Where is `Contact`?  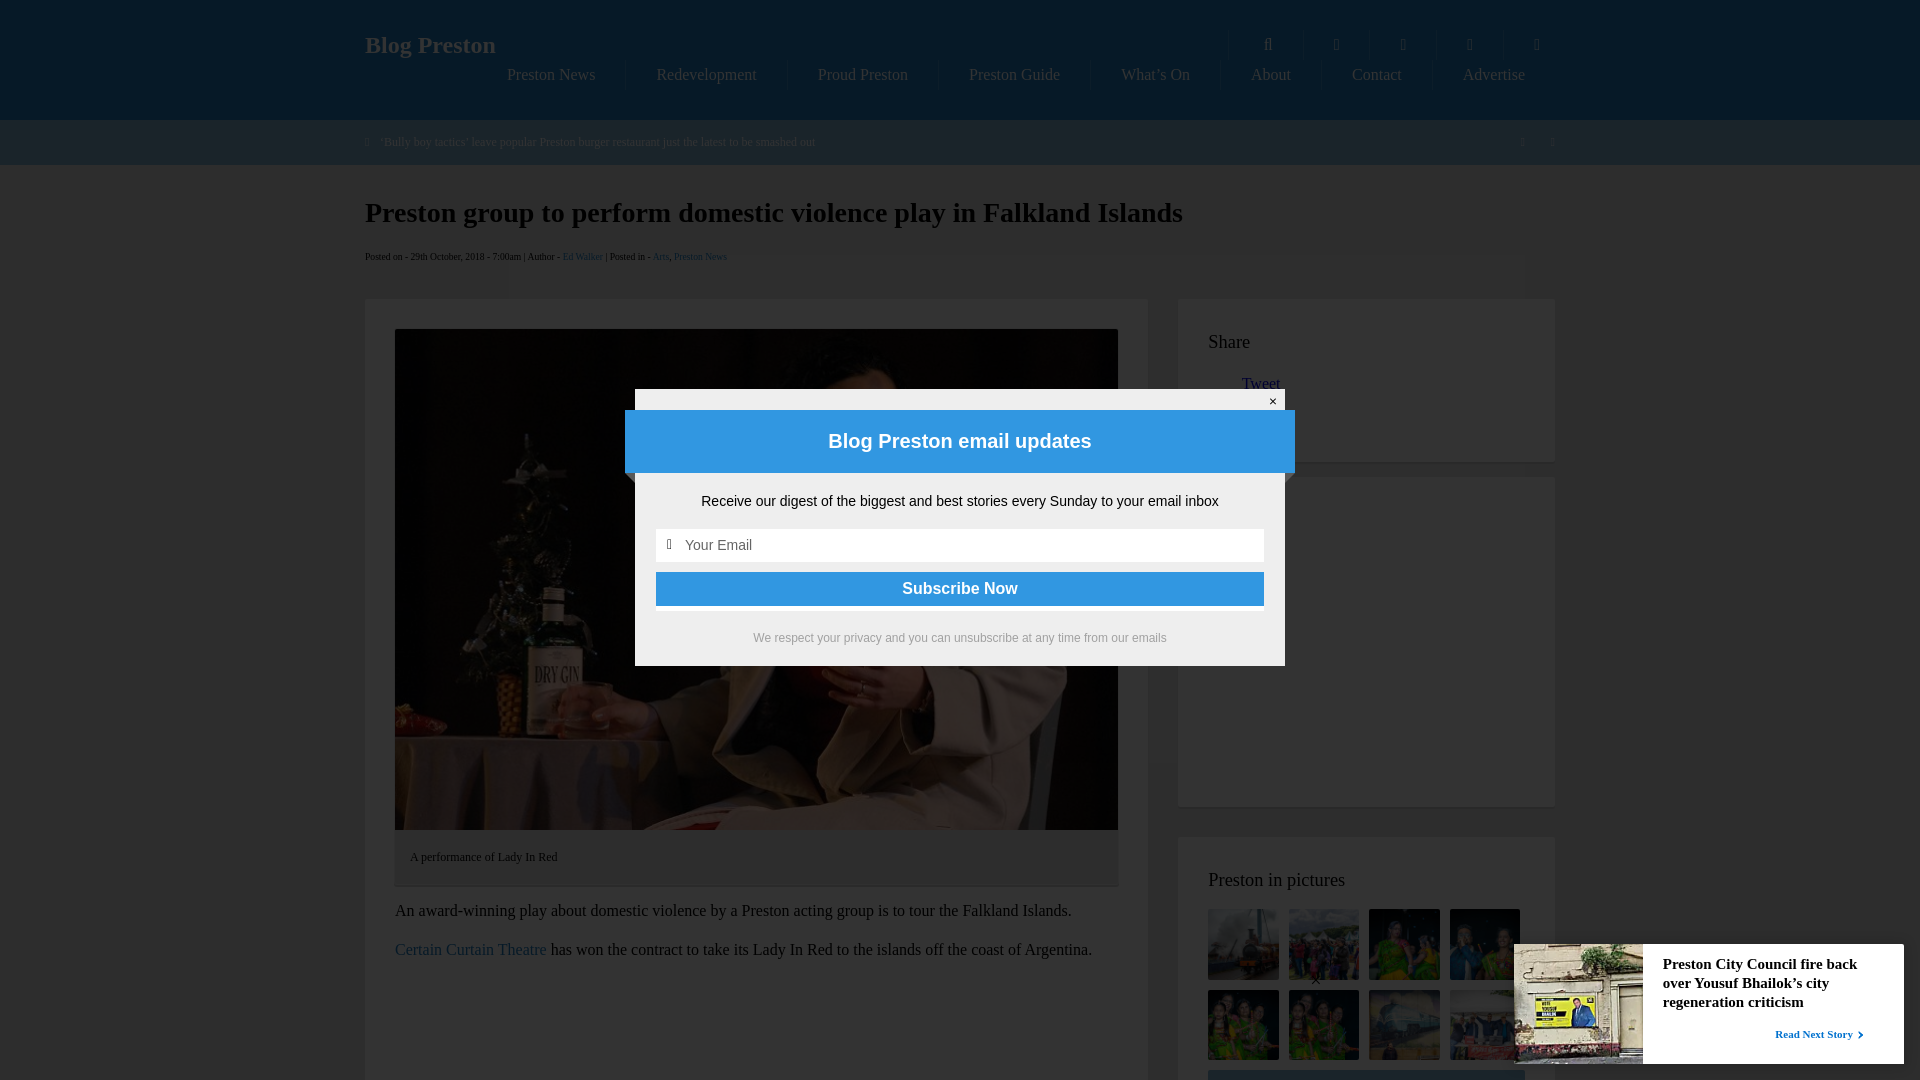
Contact is located at coordinates (1377, 74).